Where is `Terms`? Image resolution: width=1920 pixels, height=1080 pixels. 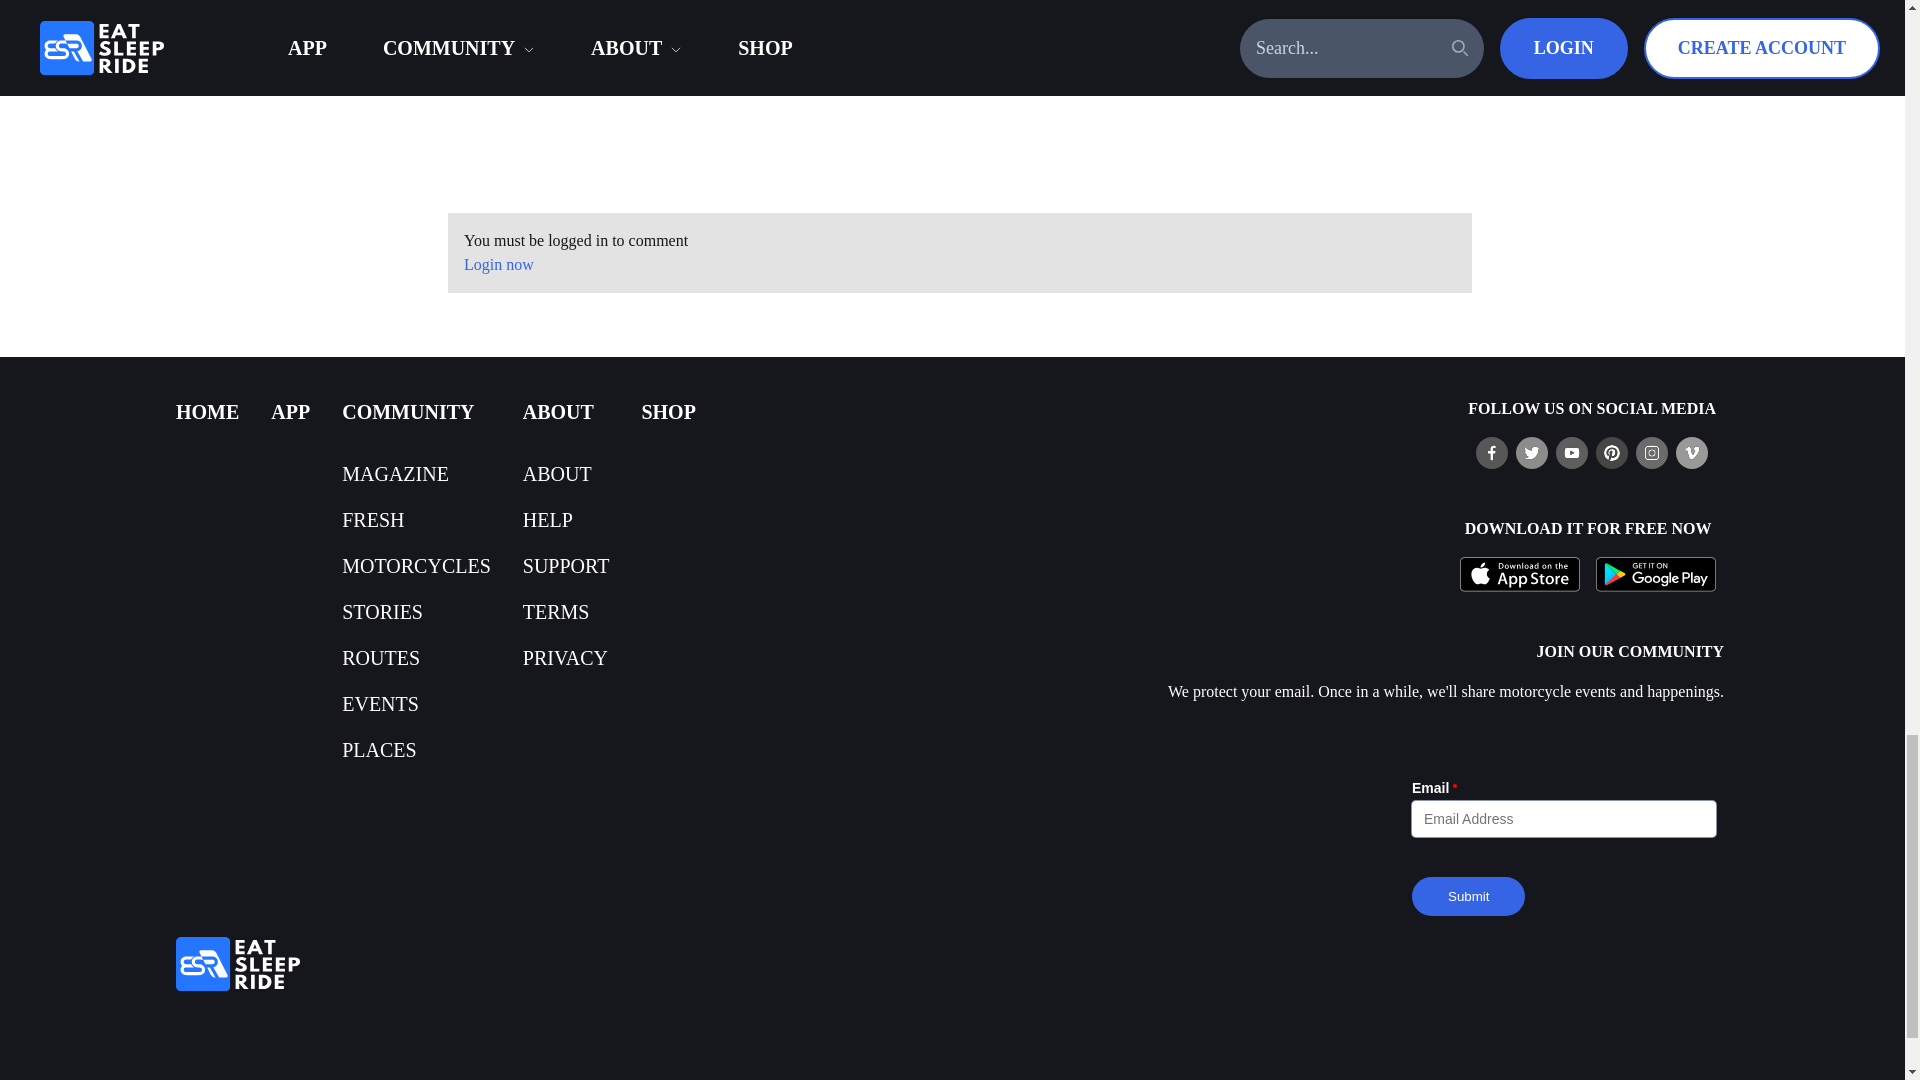
Terms is located at coordinates (556, 612).